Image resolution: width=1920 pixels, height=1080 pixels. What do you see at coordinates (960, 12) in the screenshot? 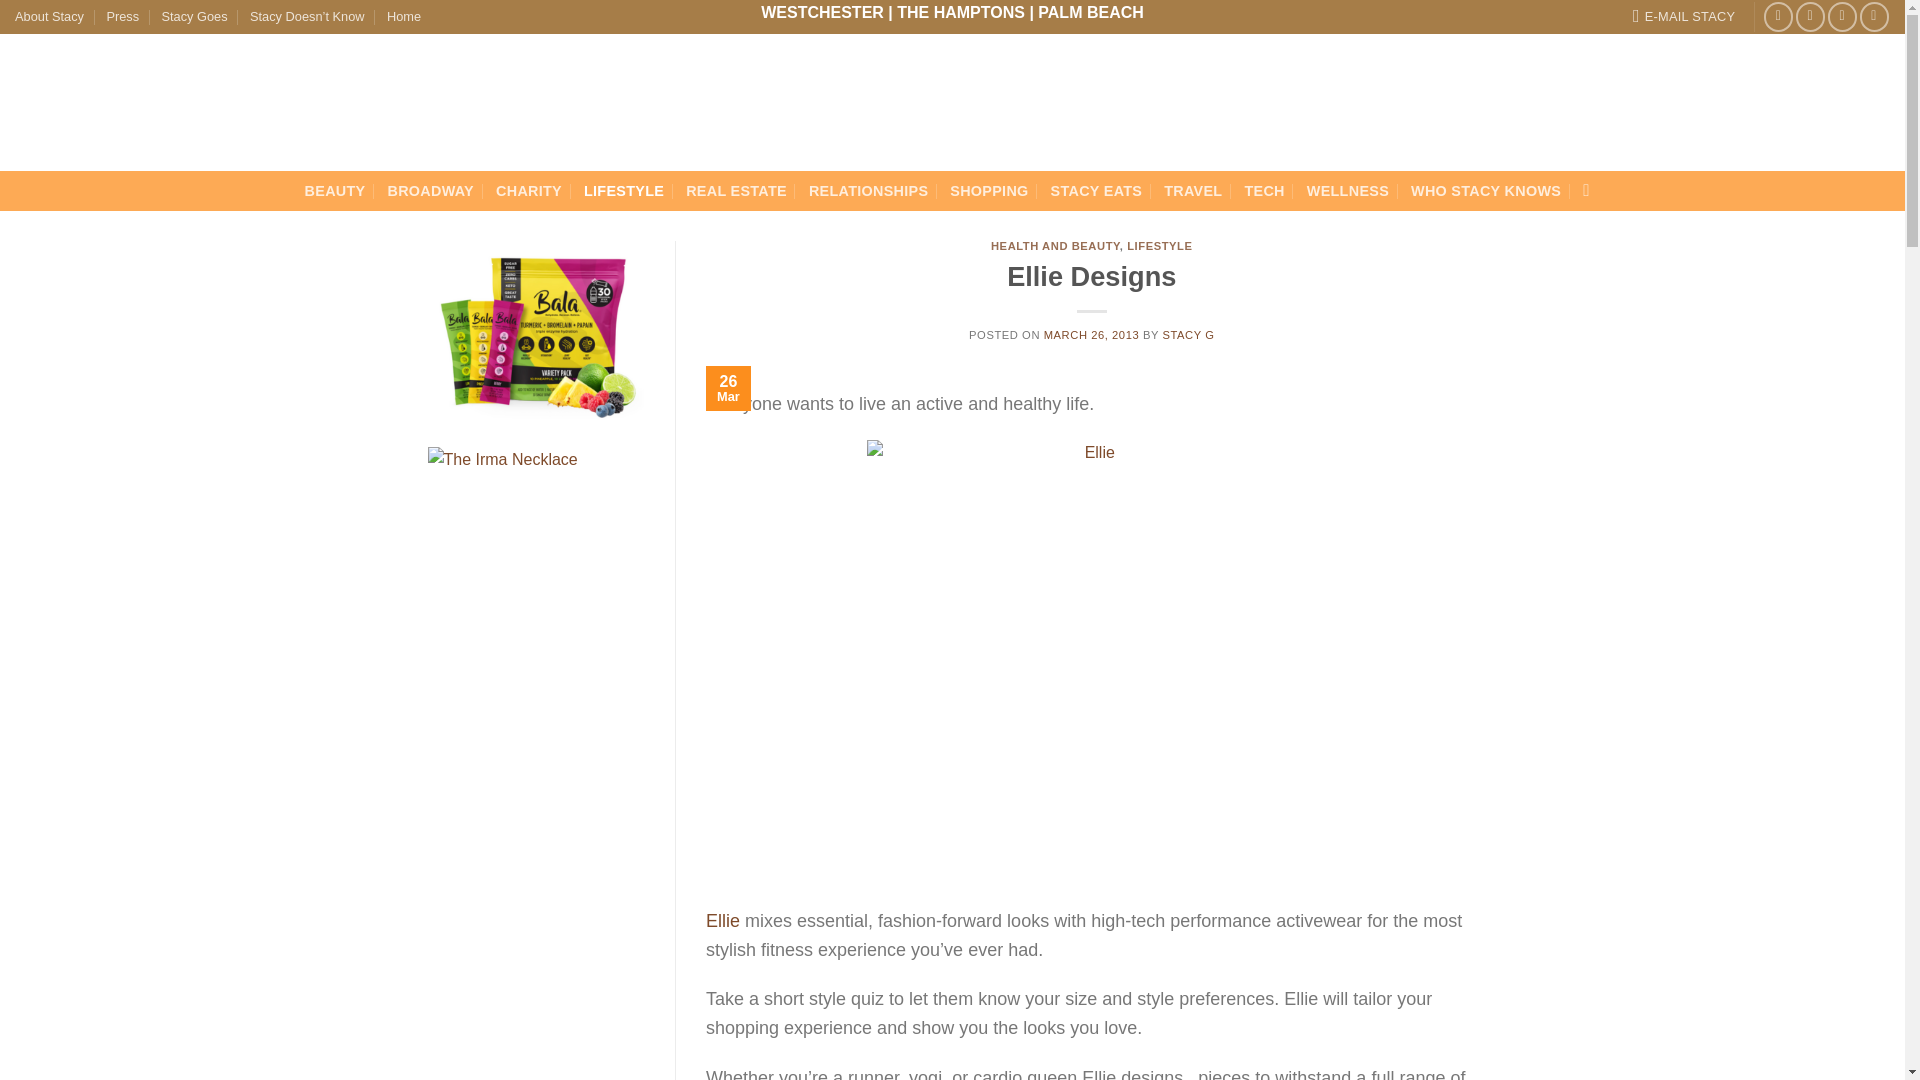
I see `THE HAMPTONS` at bounding box center [960, 12].